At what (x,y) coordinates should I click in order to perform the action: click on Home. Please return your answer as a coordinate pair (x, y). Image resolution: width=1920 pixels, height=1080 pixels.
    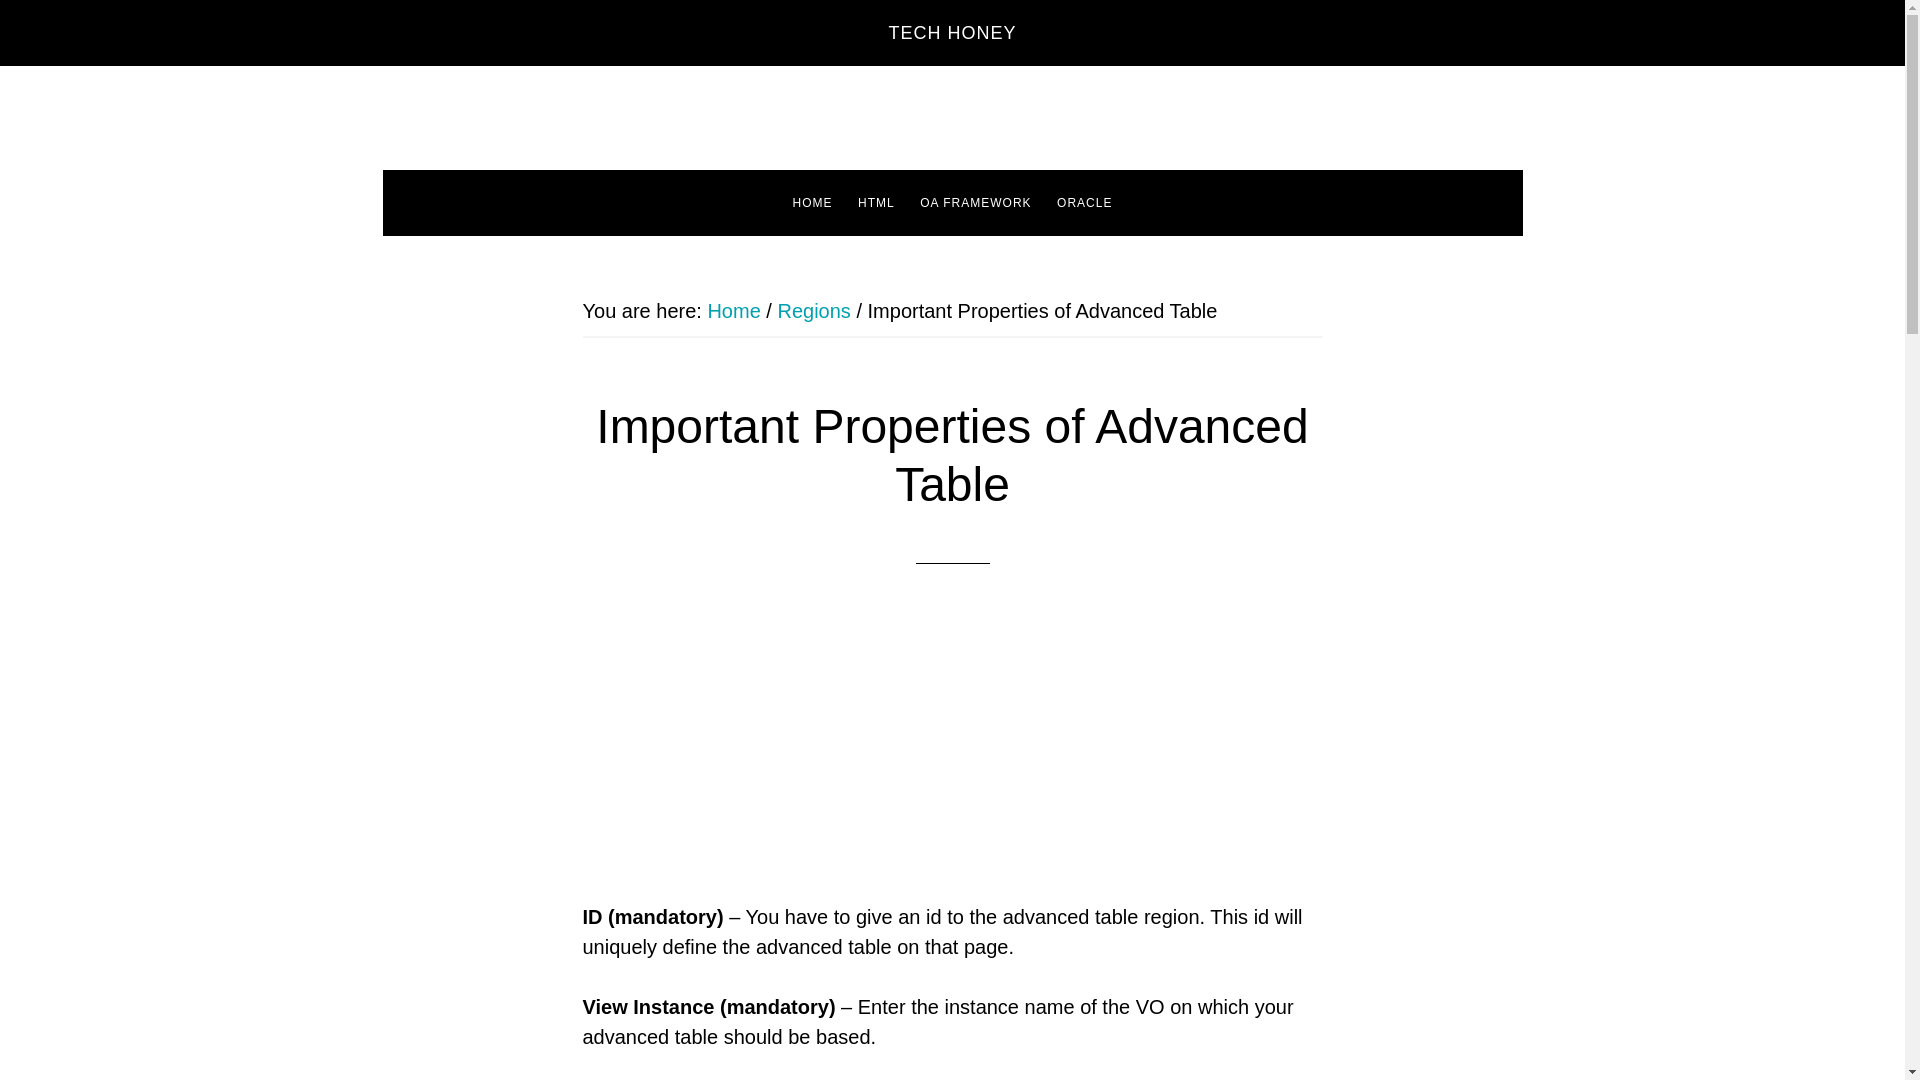
    Looking at the image, I should click on (733, 310).